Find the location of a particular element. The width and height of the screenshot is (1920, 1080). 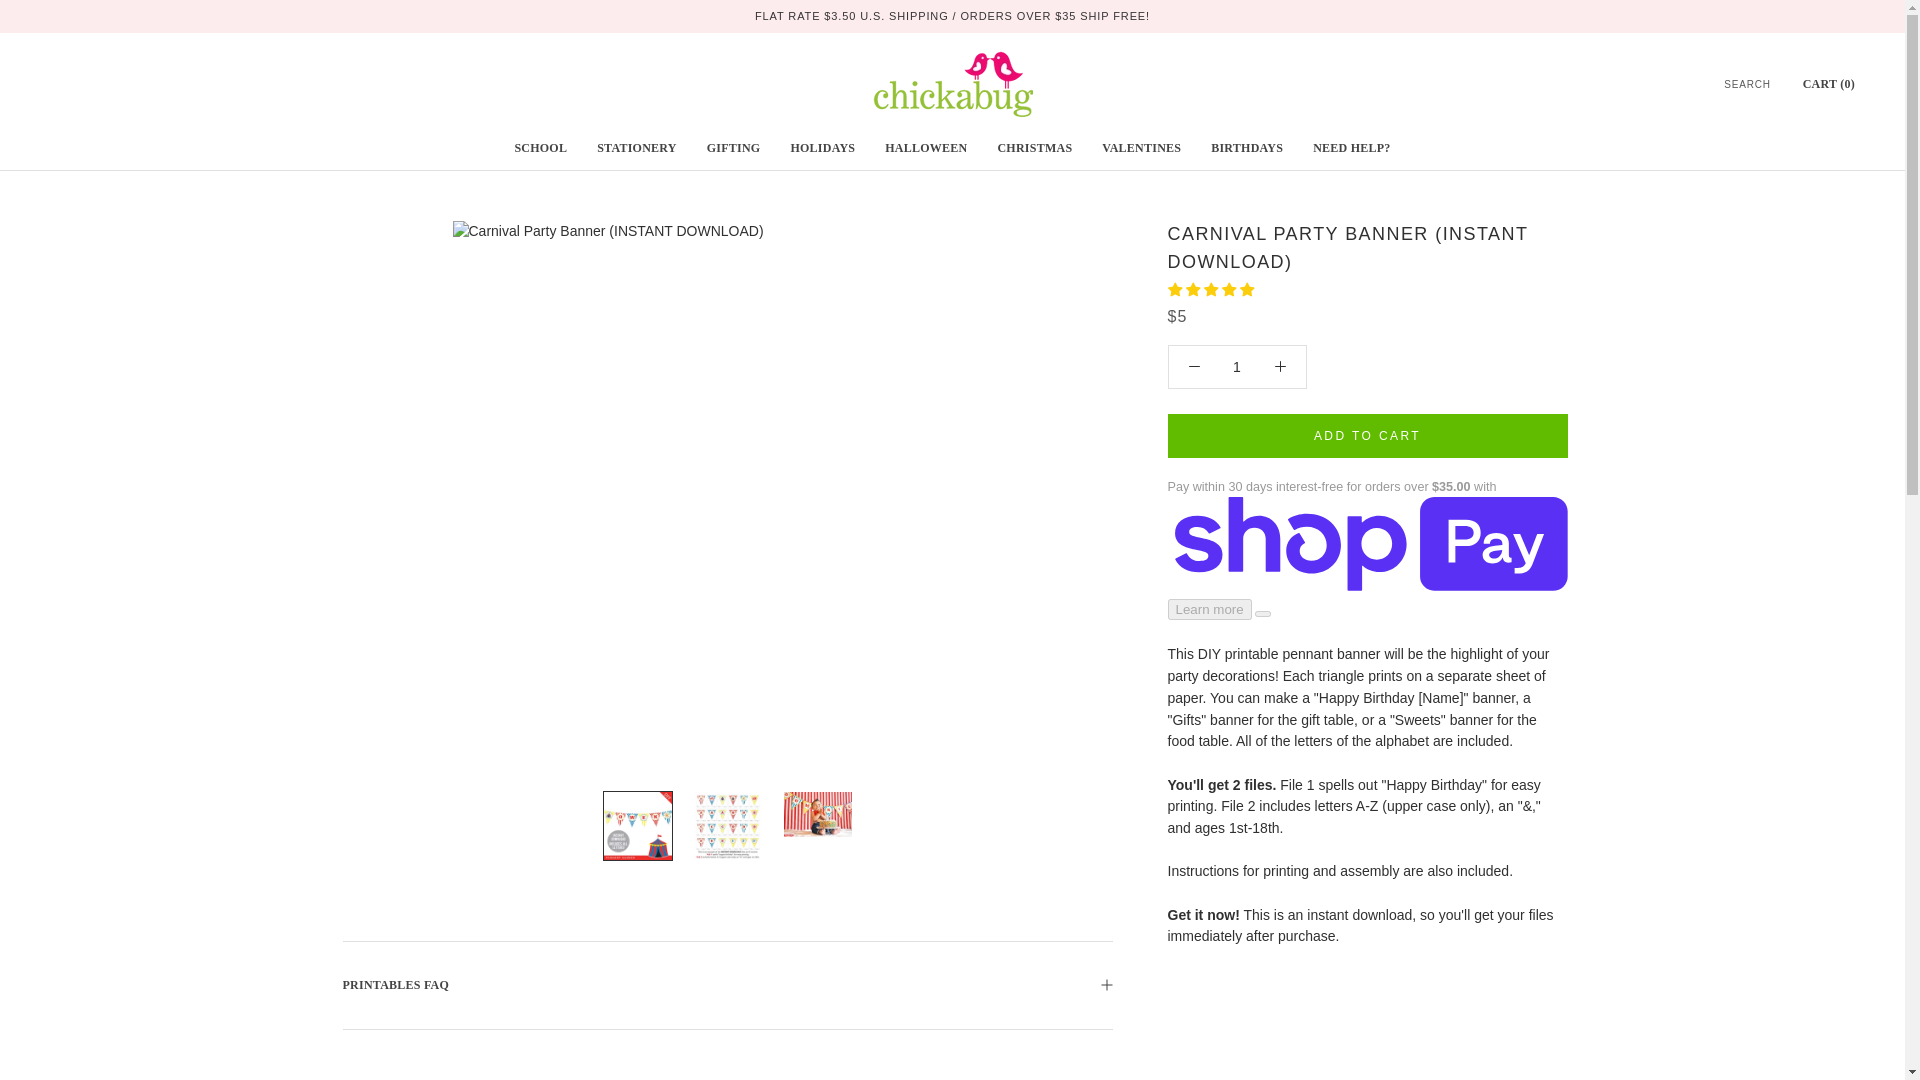

Christmas is located at coordinates (1034, 148).